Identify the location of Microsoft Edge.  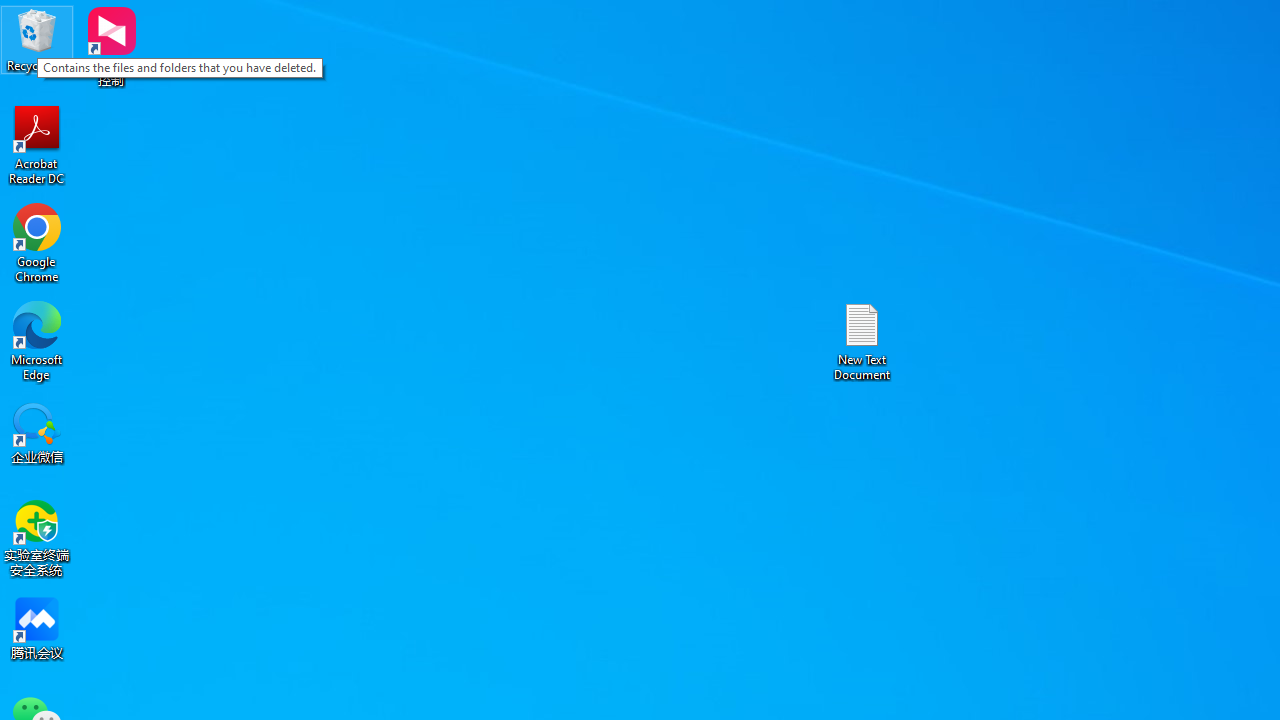
(37, 340).